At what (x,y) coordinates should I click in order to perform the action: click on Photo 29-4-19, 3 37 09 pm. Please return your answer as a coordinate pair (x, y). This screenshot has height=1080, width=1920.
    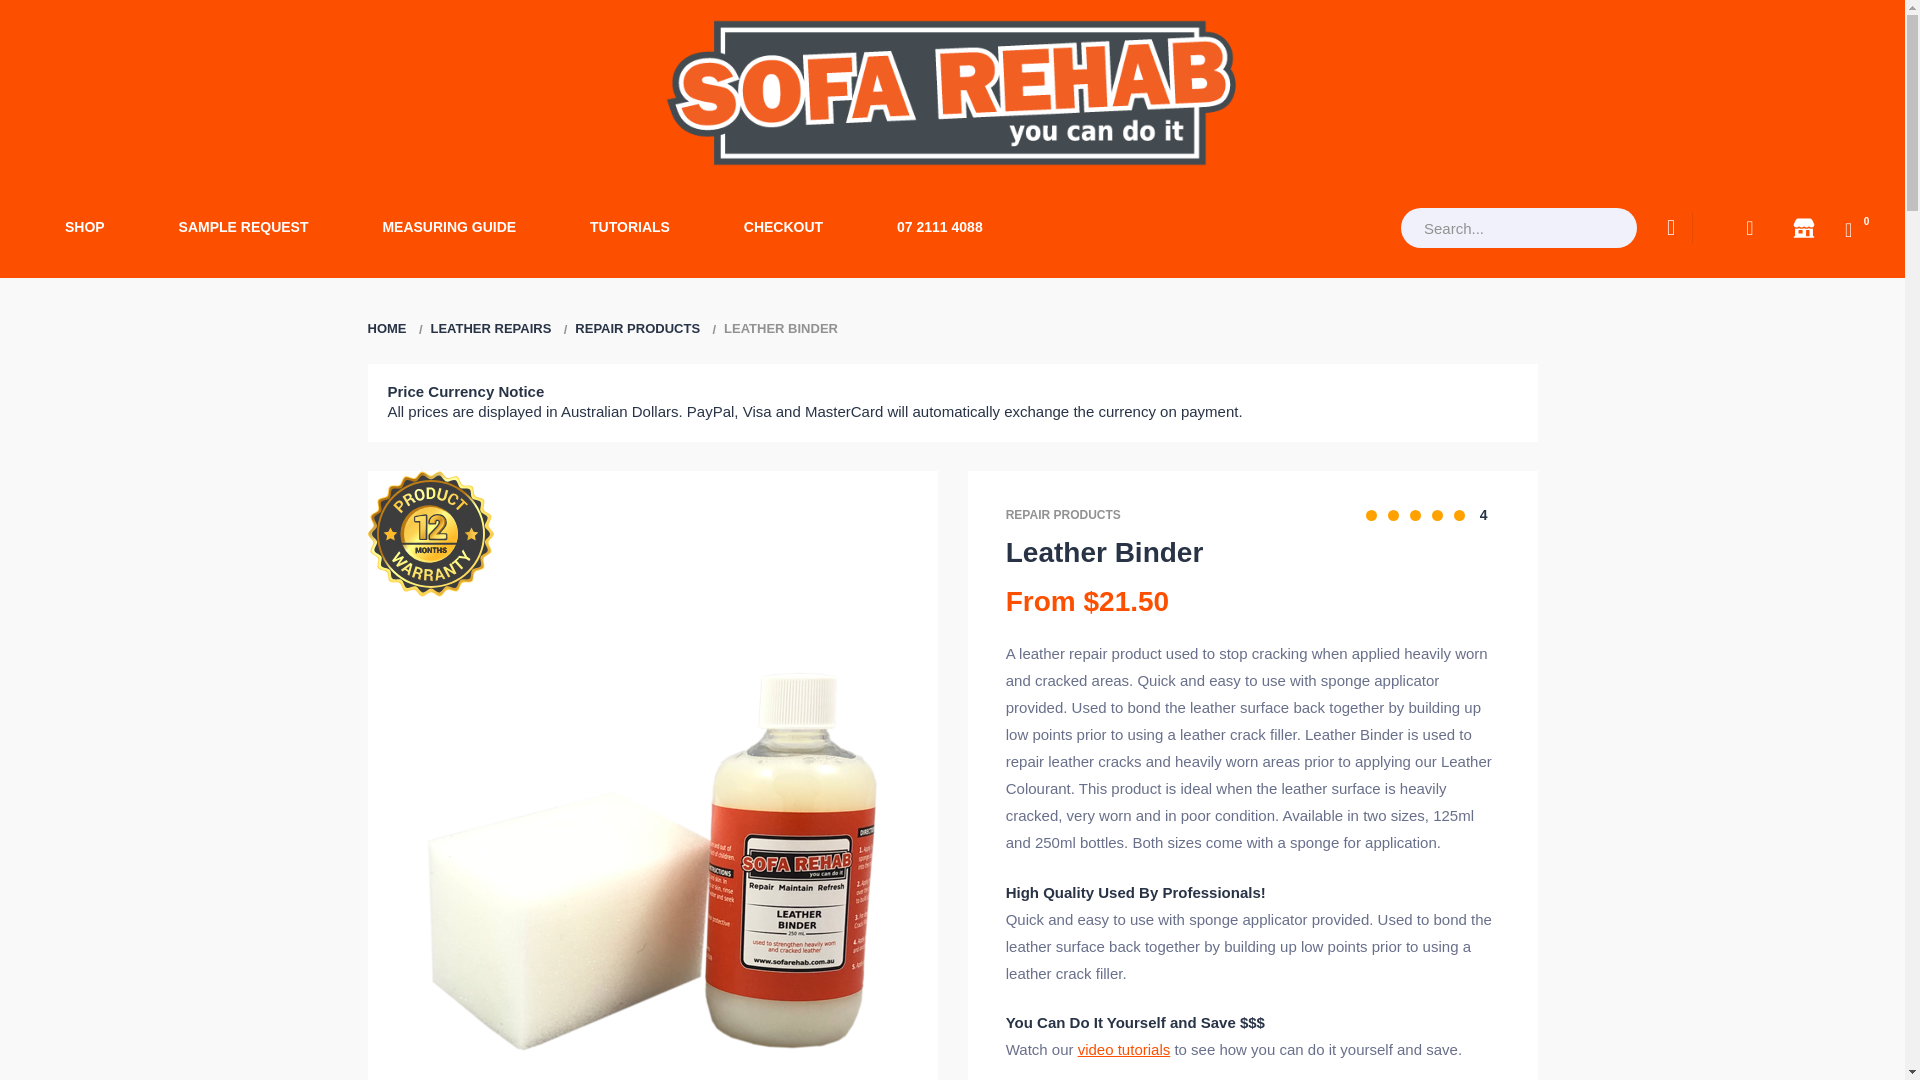
    Looking at the image, I should click on (652, 847).